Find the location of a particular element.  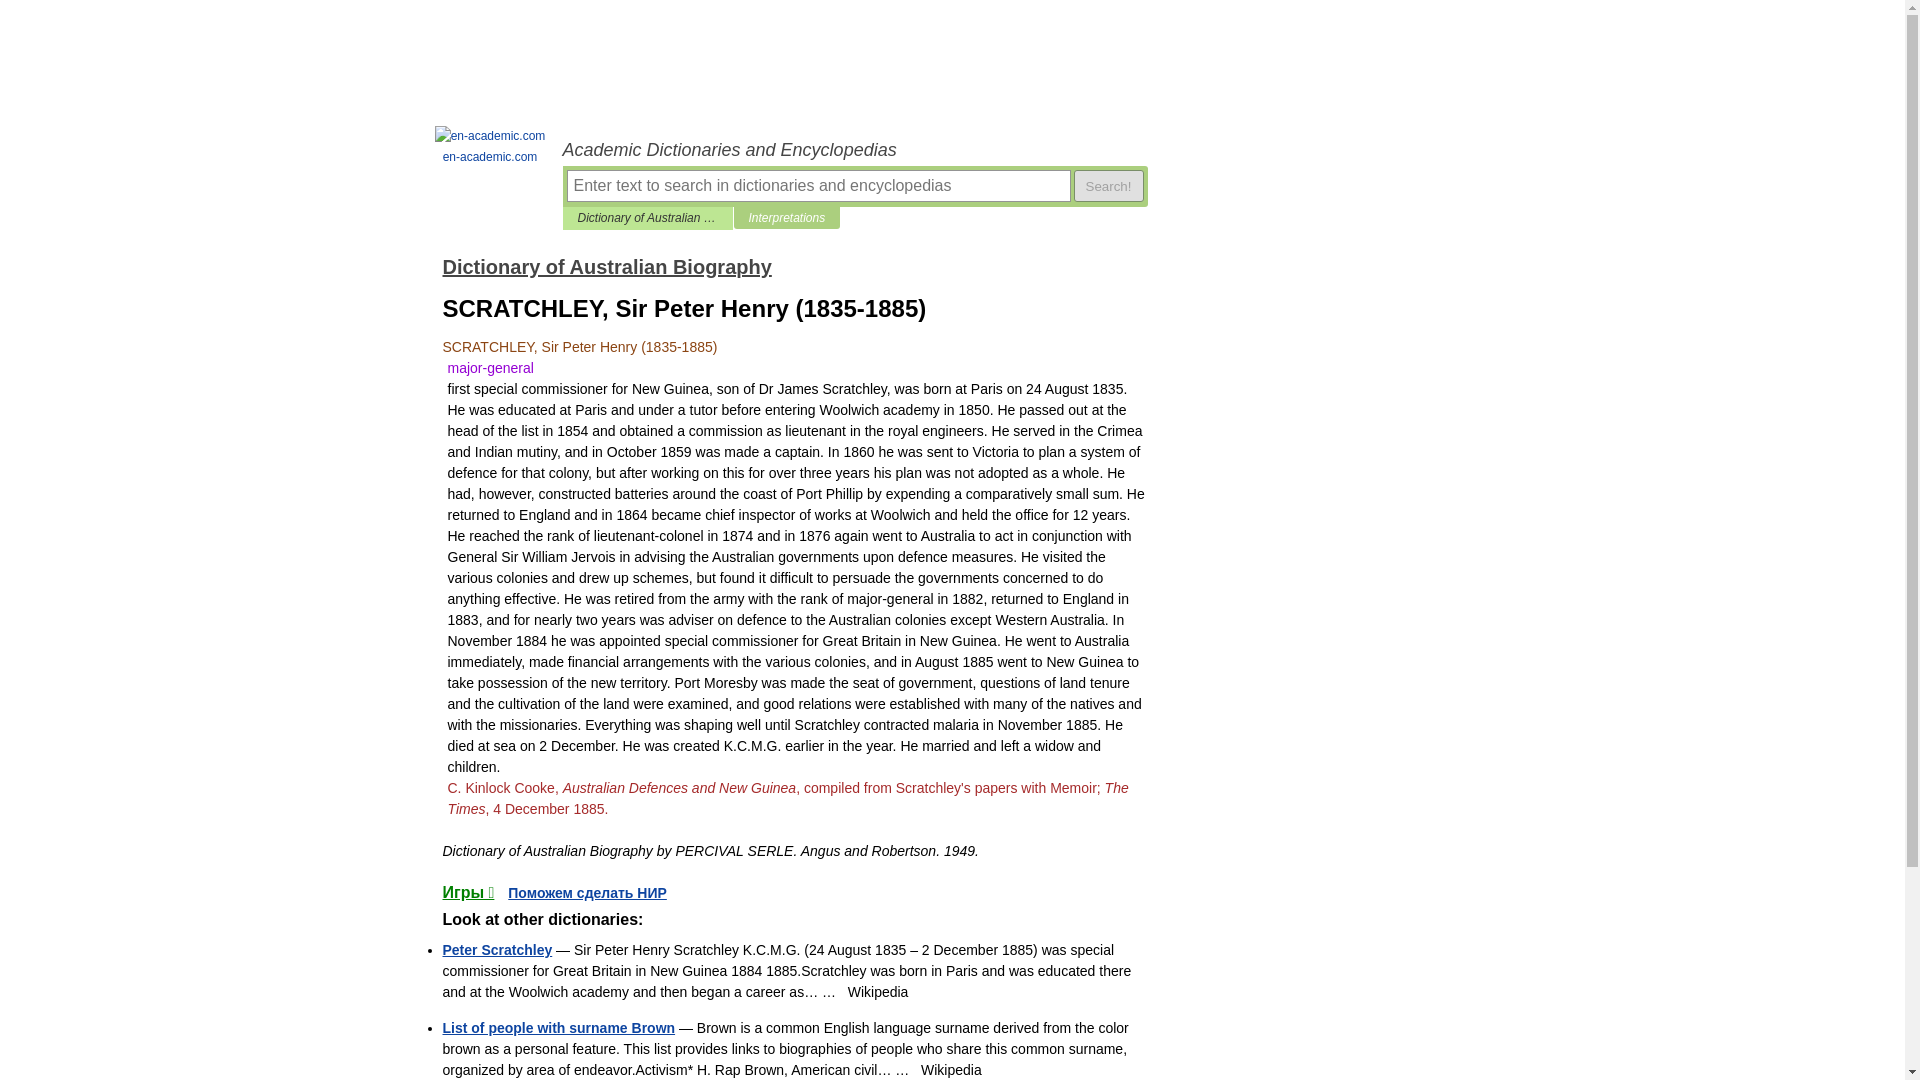

Enter text to search in dictionaries and encyclopedias is located at coordinates (818, 185).